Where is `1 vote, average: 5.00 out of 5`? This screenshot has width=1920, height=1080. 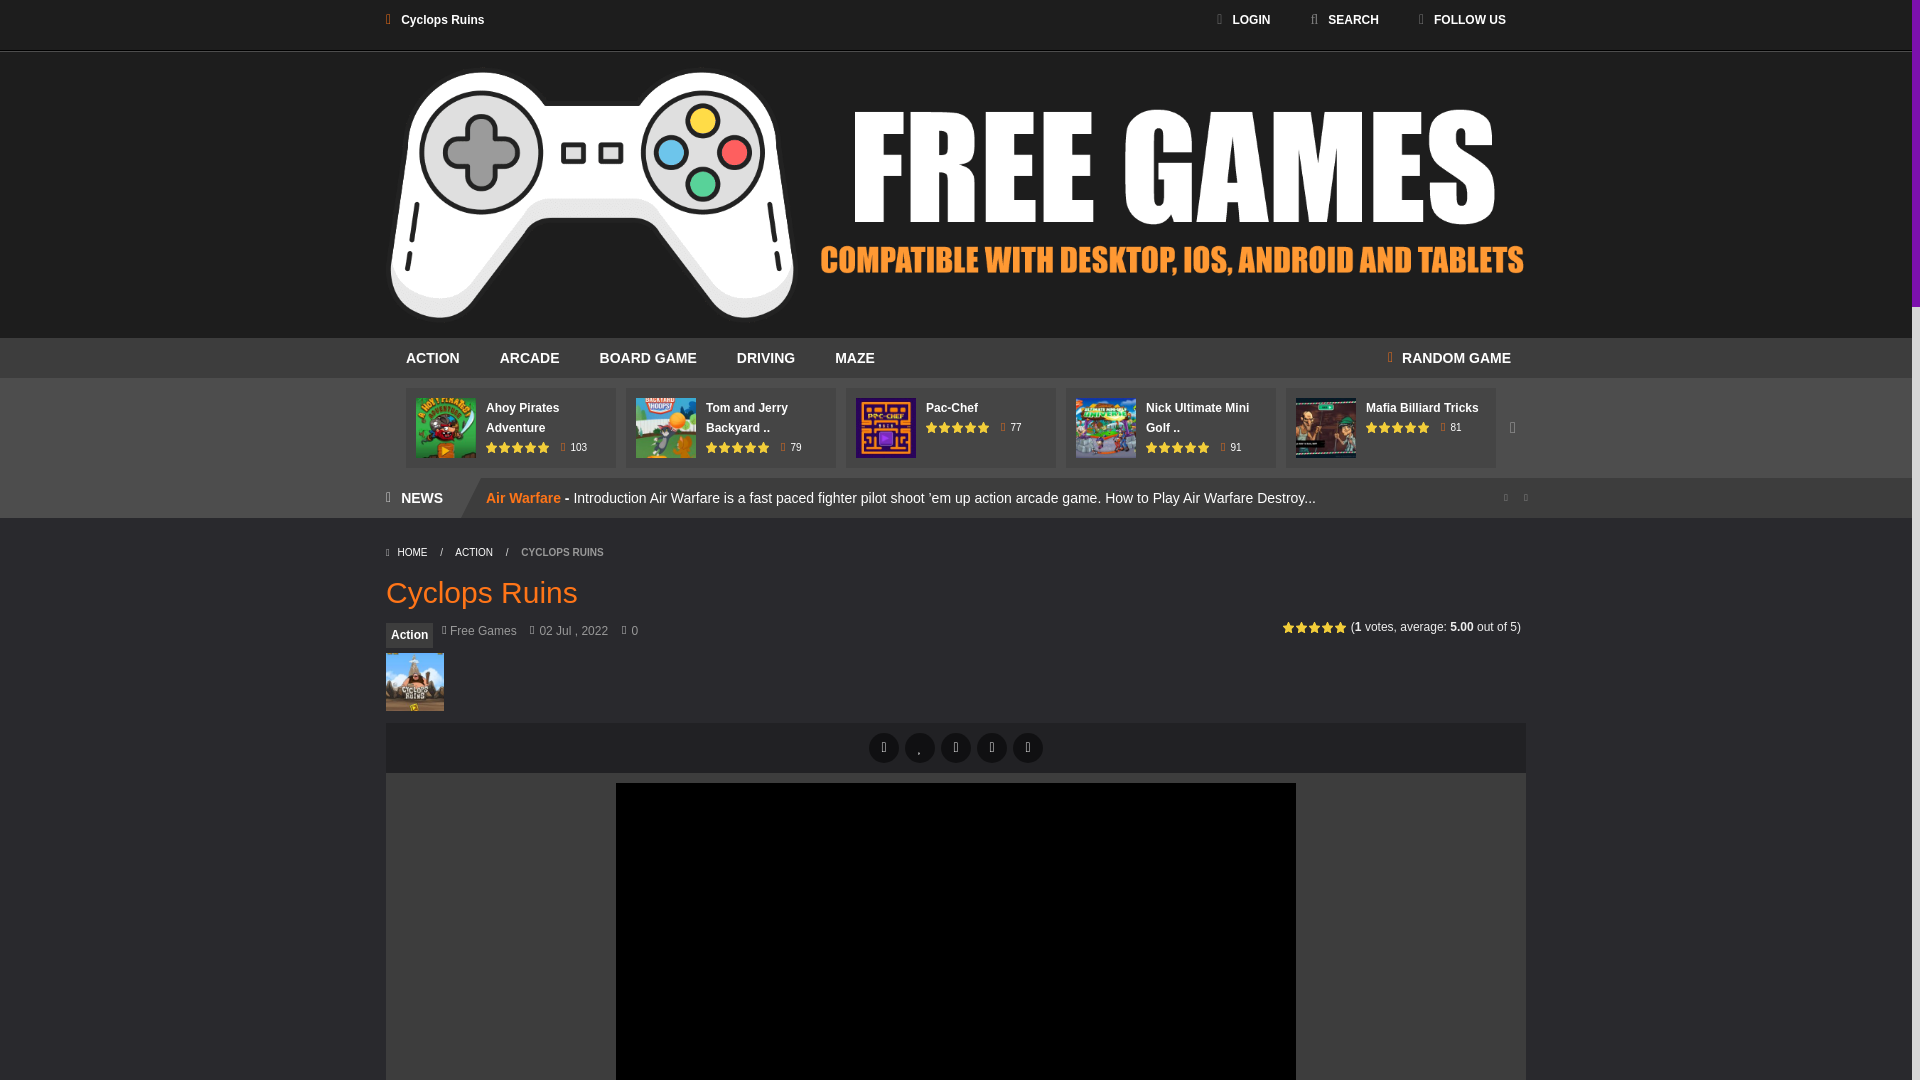
1 vote, average: 5.00 out of 5 is located at coordinates (544, 446).